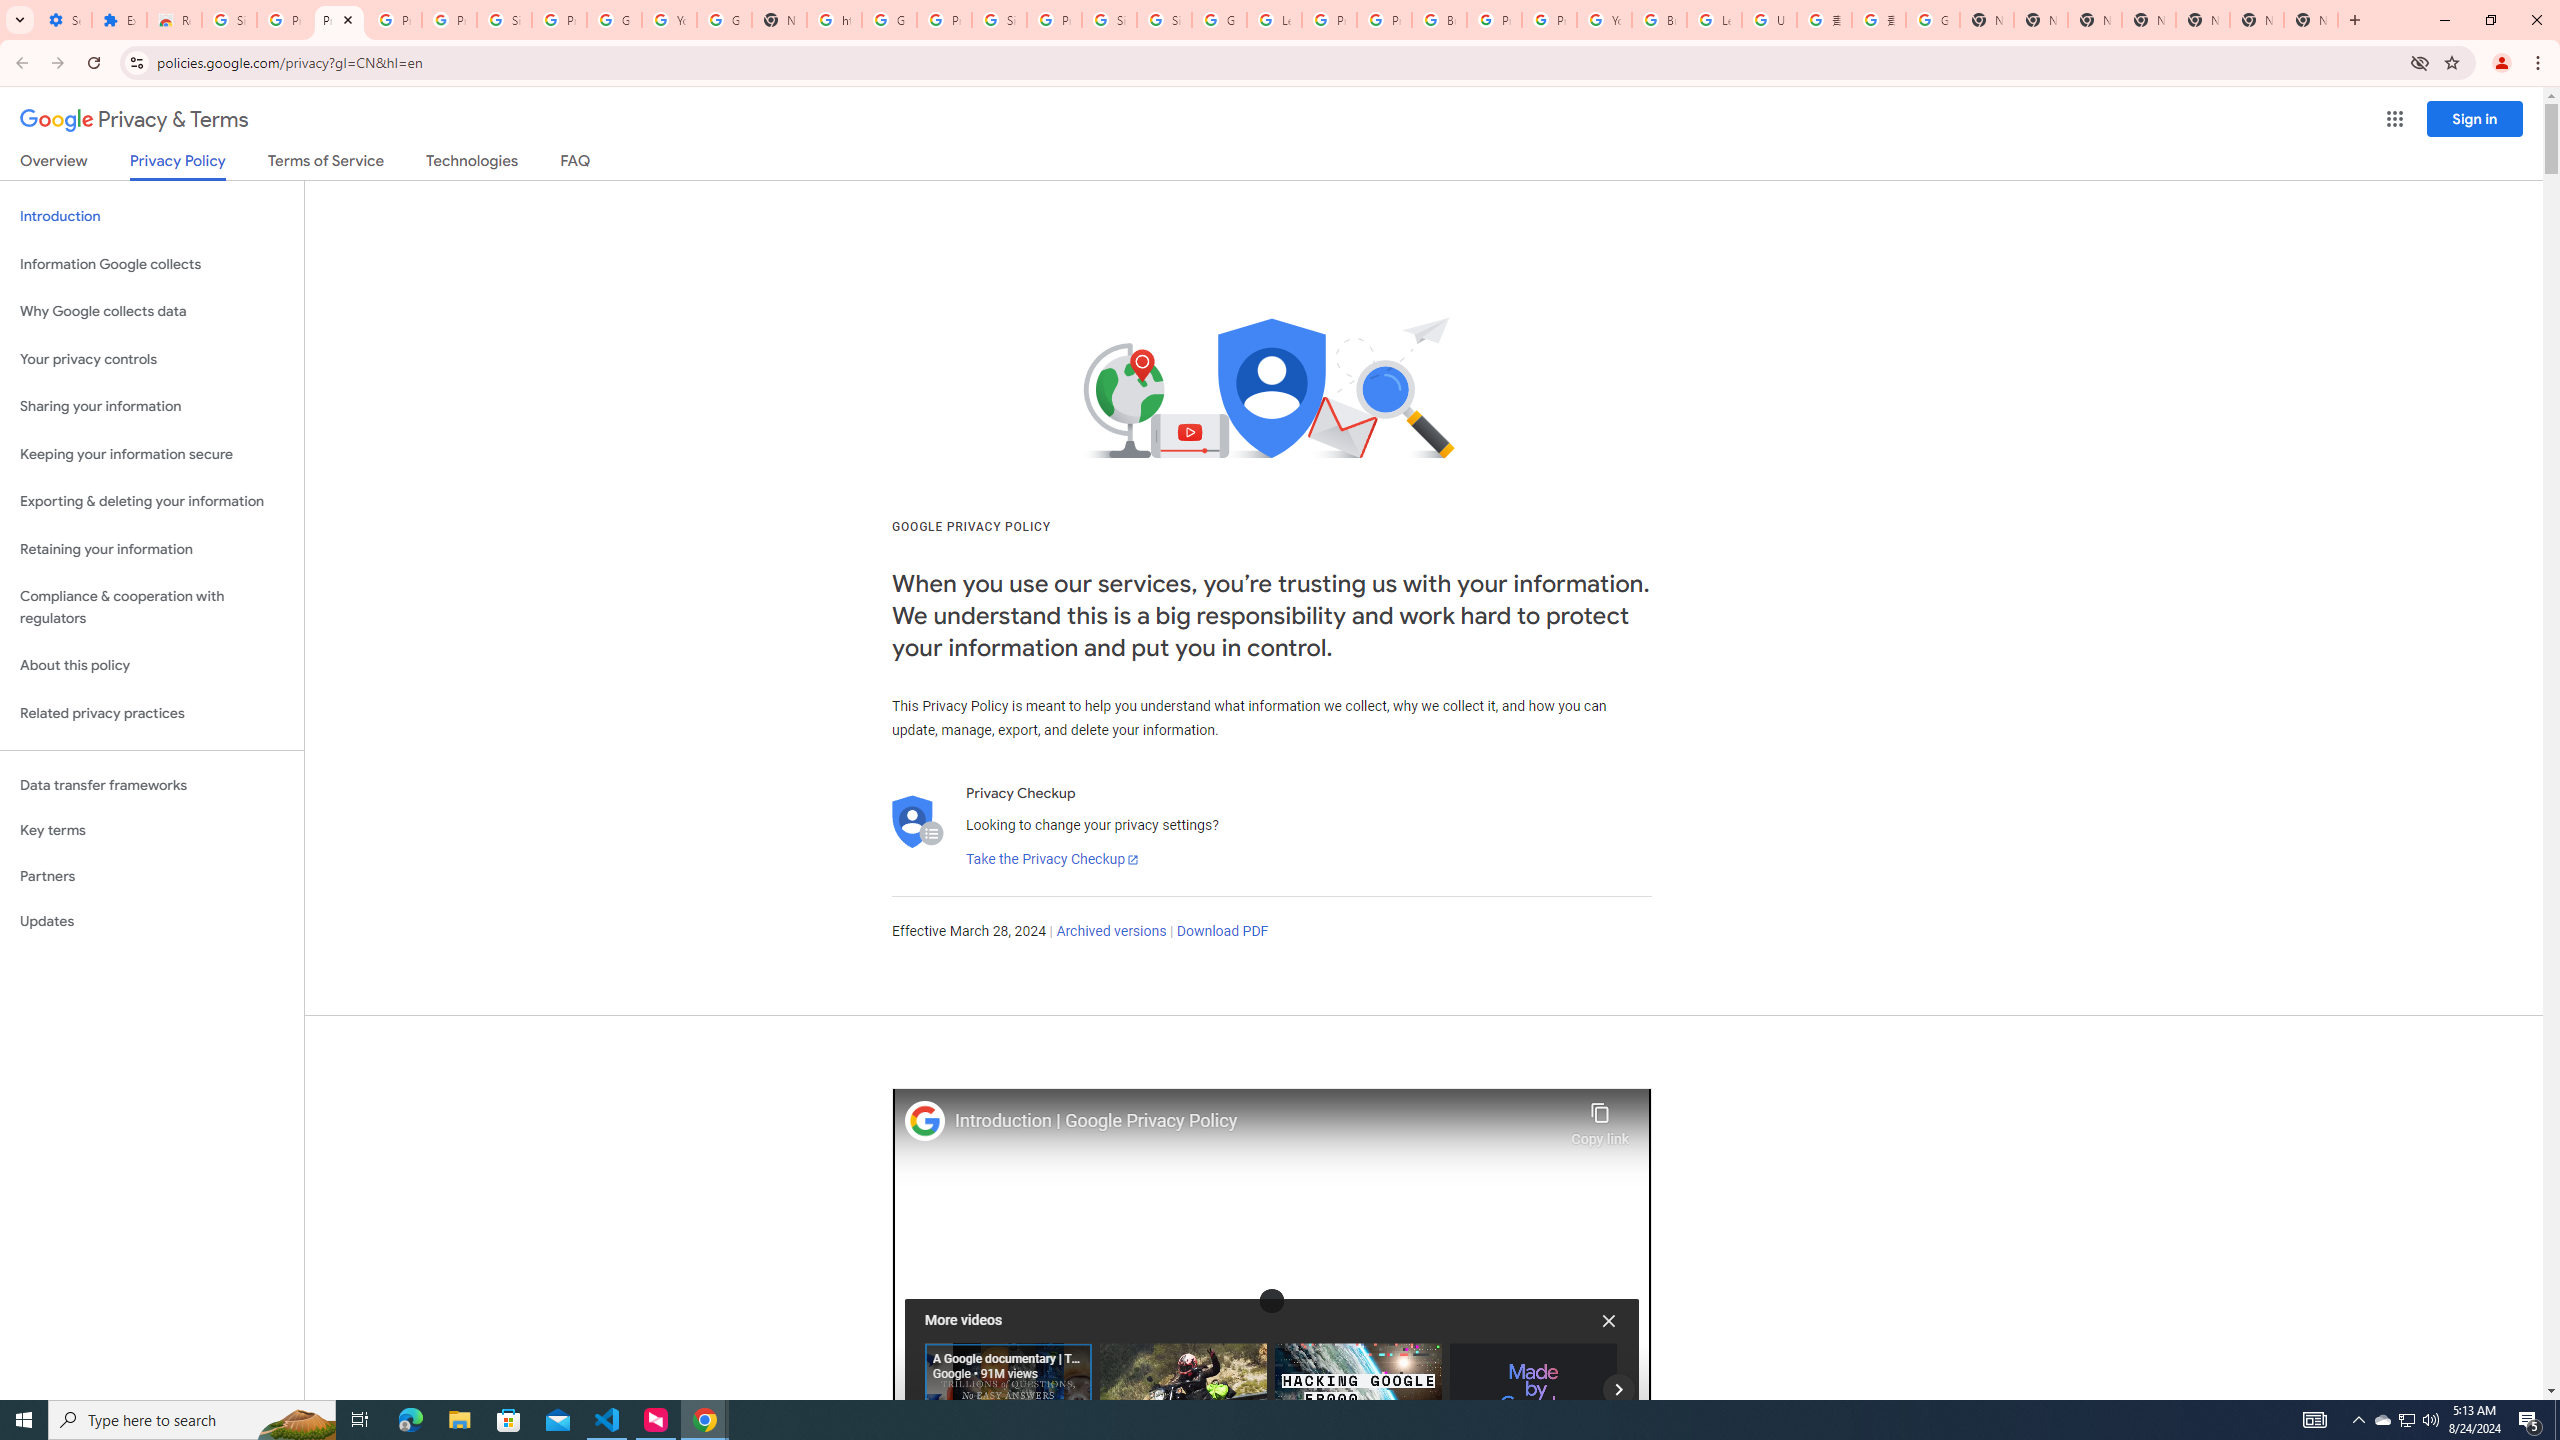 The width and height of the screenshot is (2560, 1440). What do you see at coordinates (118, 20) in the screenshot?
I see `Extensions` at bounding box center [118, 20].